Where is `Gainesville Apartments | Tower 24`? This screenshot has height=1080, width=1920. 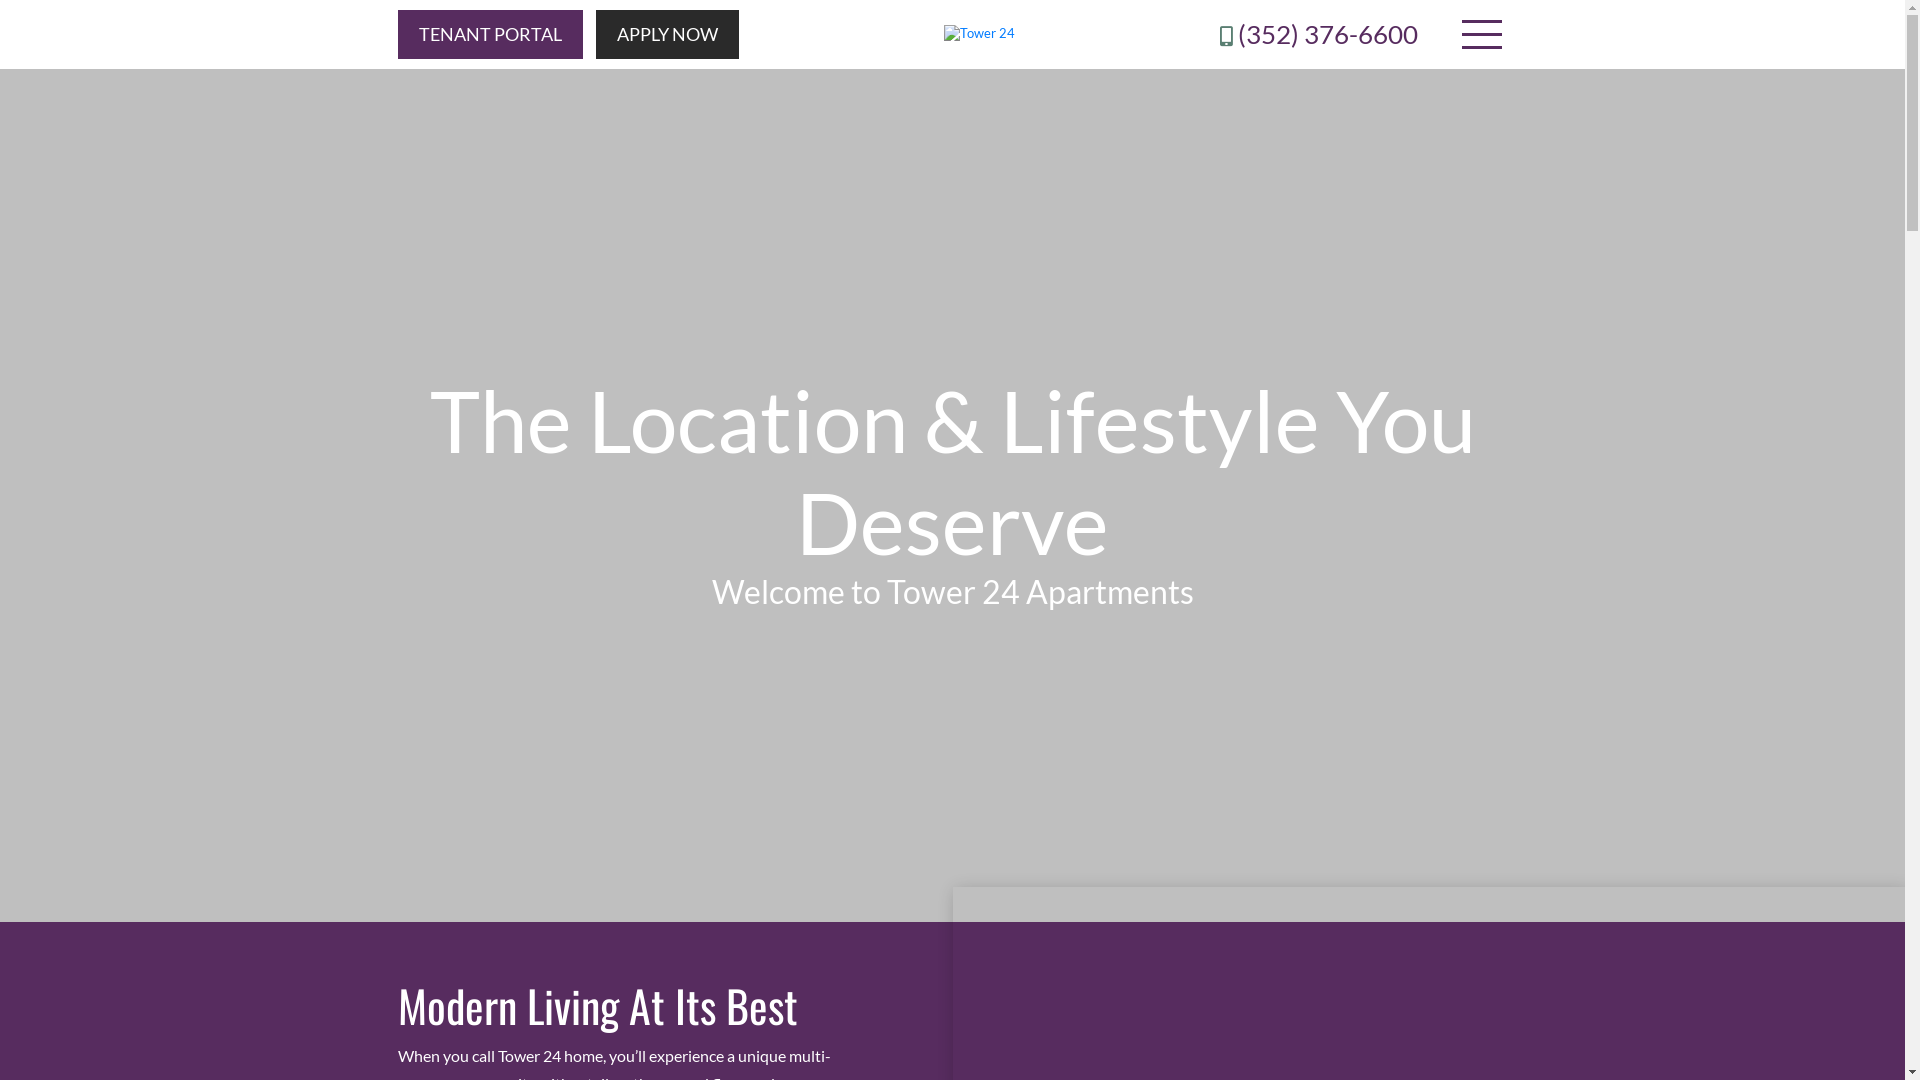
Gainesville Apartments | Tower 24 is located at coordinates (980, 34).